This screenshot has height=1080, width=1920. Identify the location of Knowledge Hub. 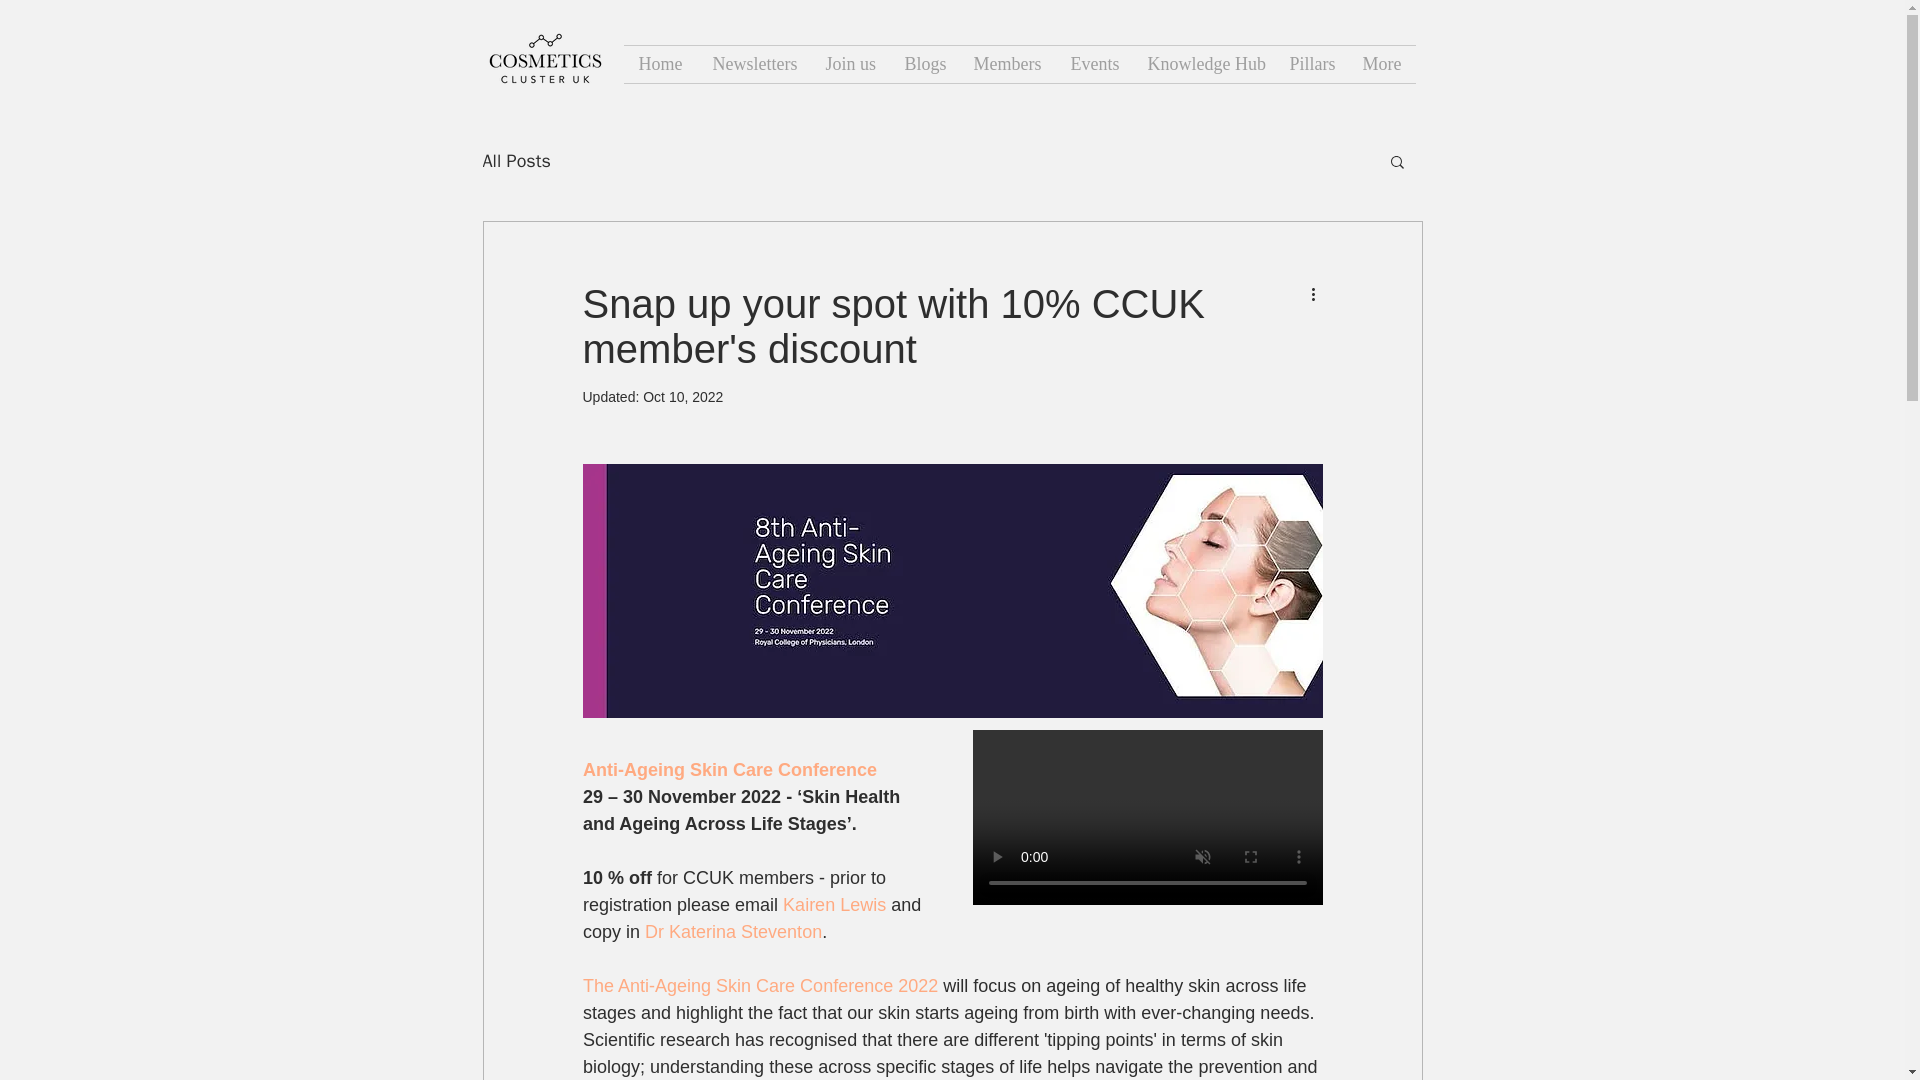
(1203, 64).